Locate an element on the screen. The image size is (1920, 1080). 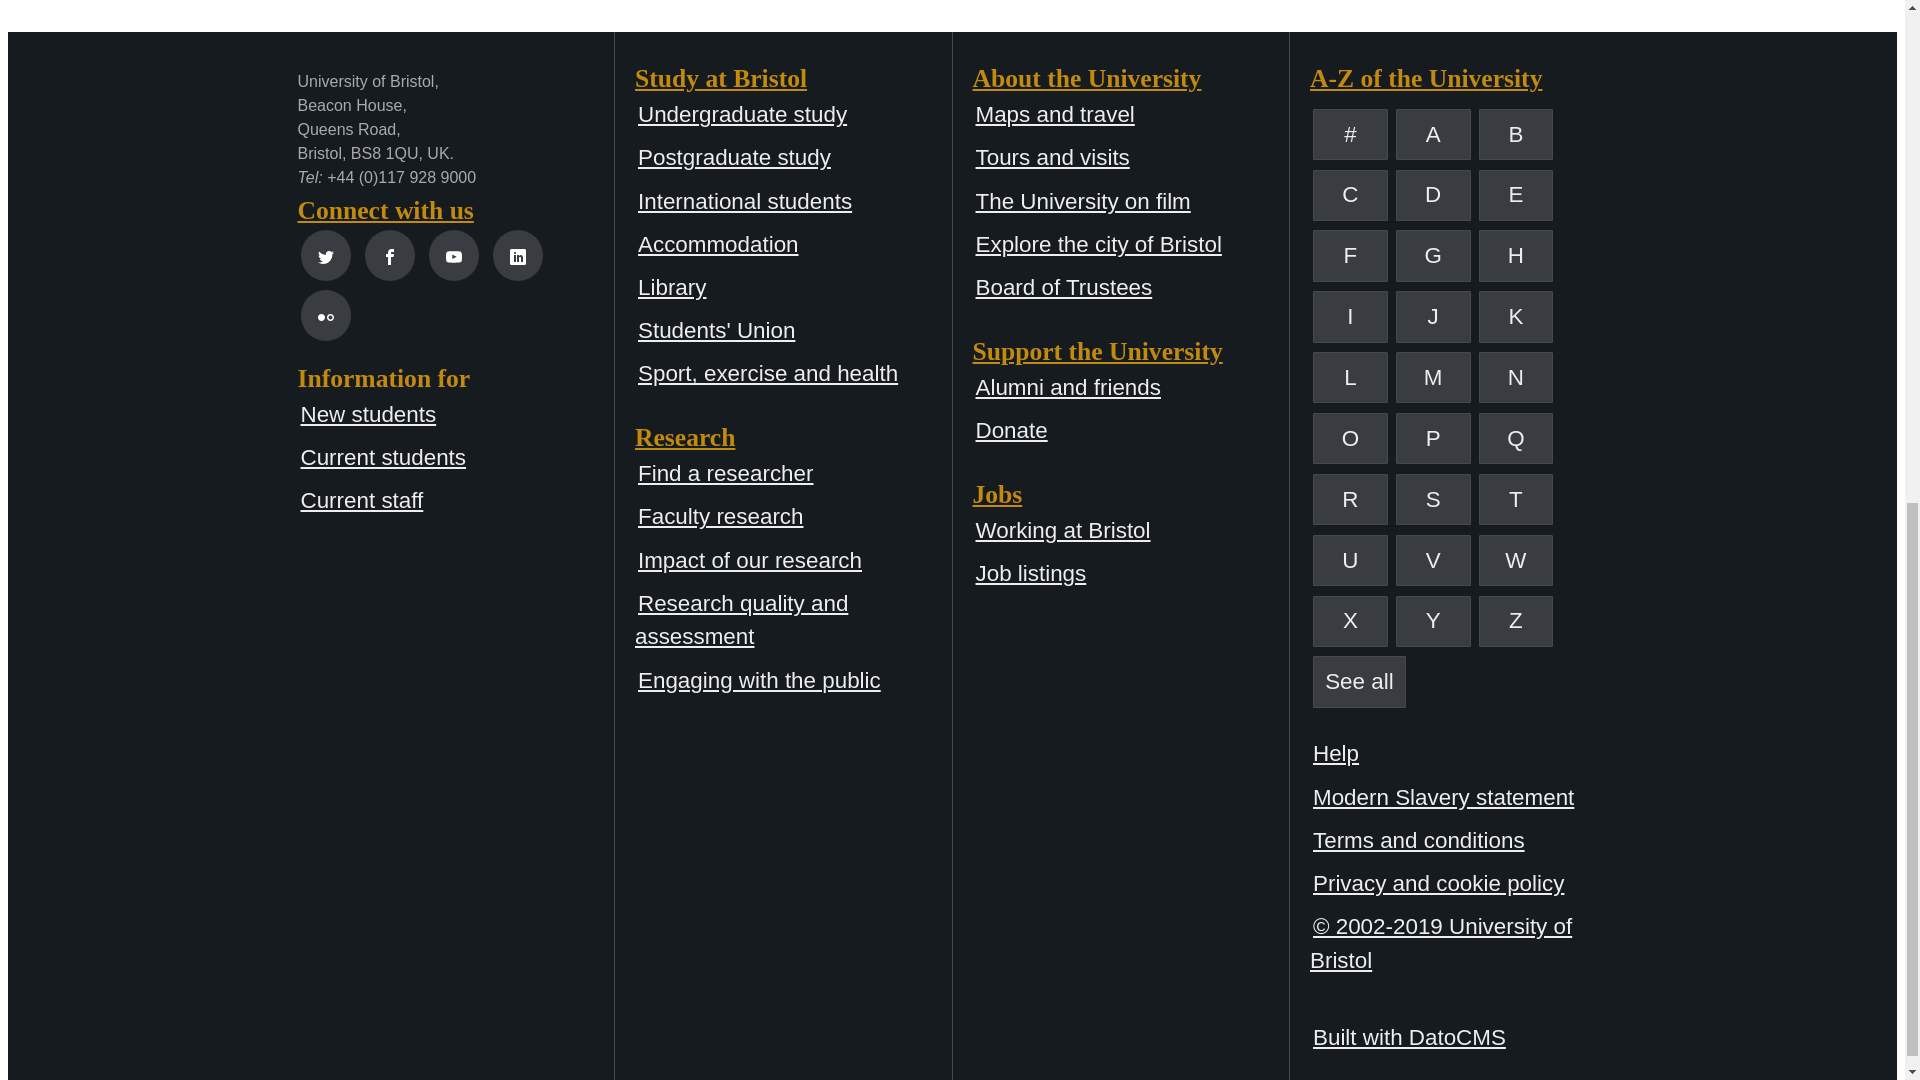
Current staff is located at coordinates (360, 500).